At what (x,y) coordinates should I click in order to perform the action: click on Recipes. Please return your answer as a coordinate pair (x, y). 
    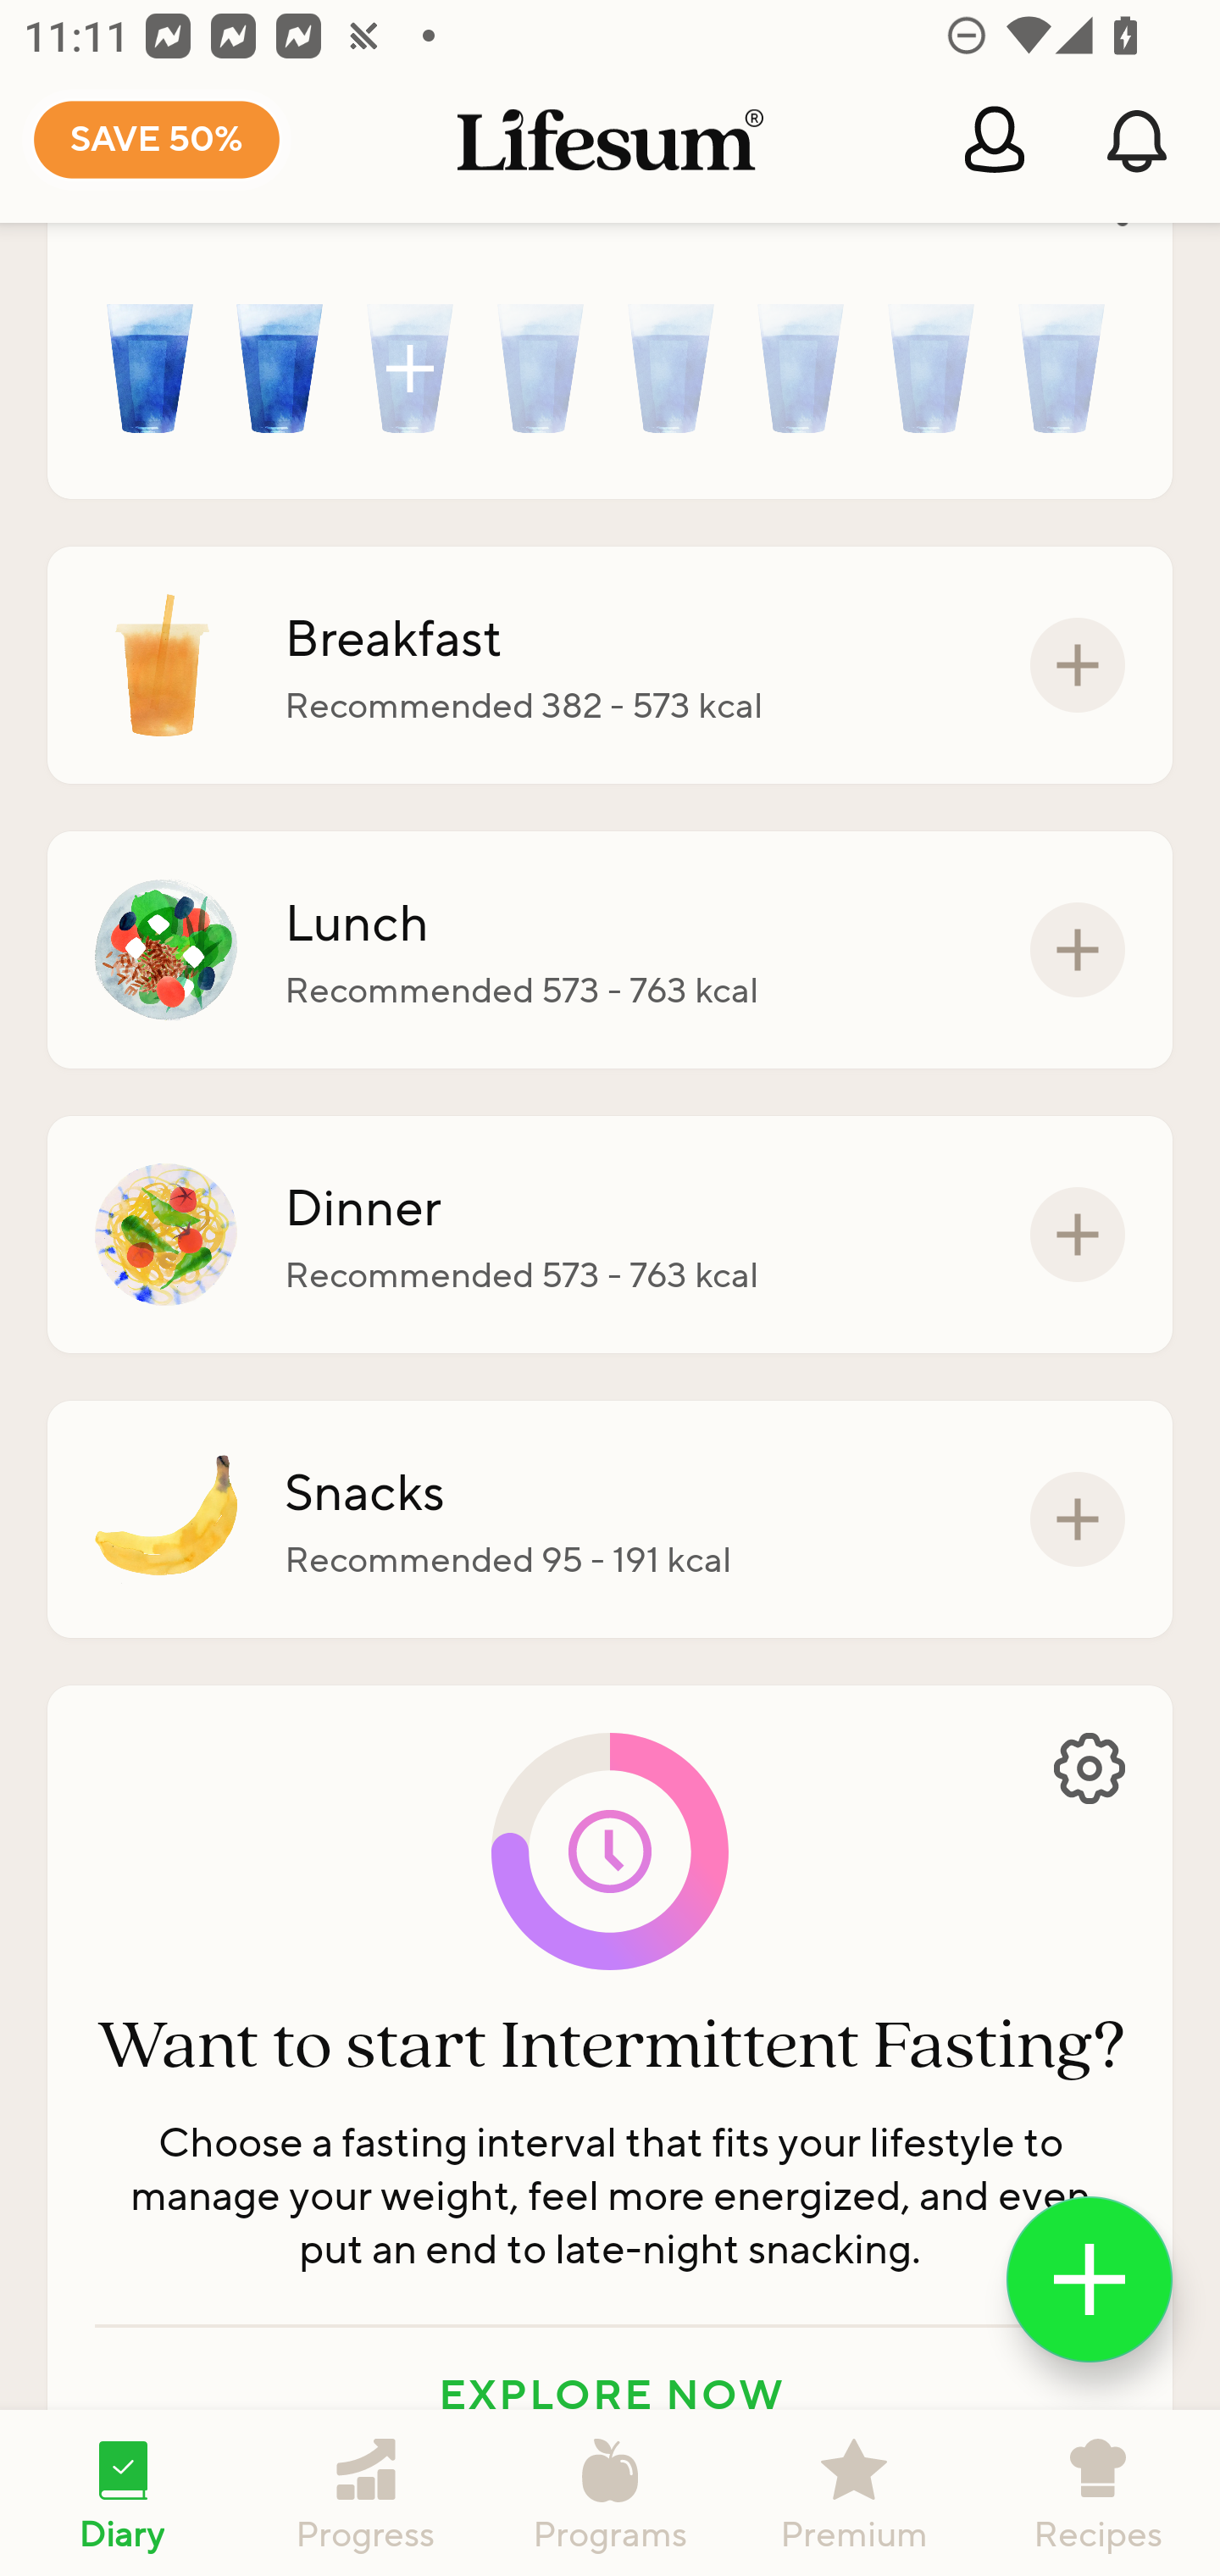
    Looking at the image, I should click on (1098, 2493).